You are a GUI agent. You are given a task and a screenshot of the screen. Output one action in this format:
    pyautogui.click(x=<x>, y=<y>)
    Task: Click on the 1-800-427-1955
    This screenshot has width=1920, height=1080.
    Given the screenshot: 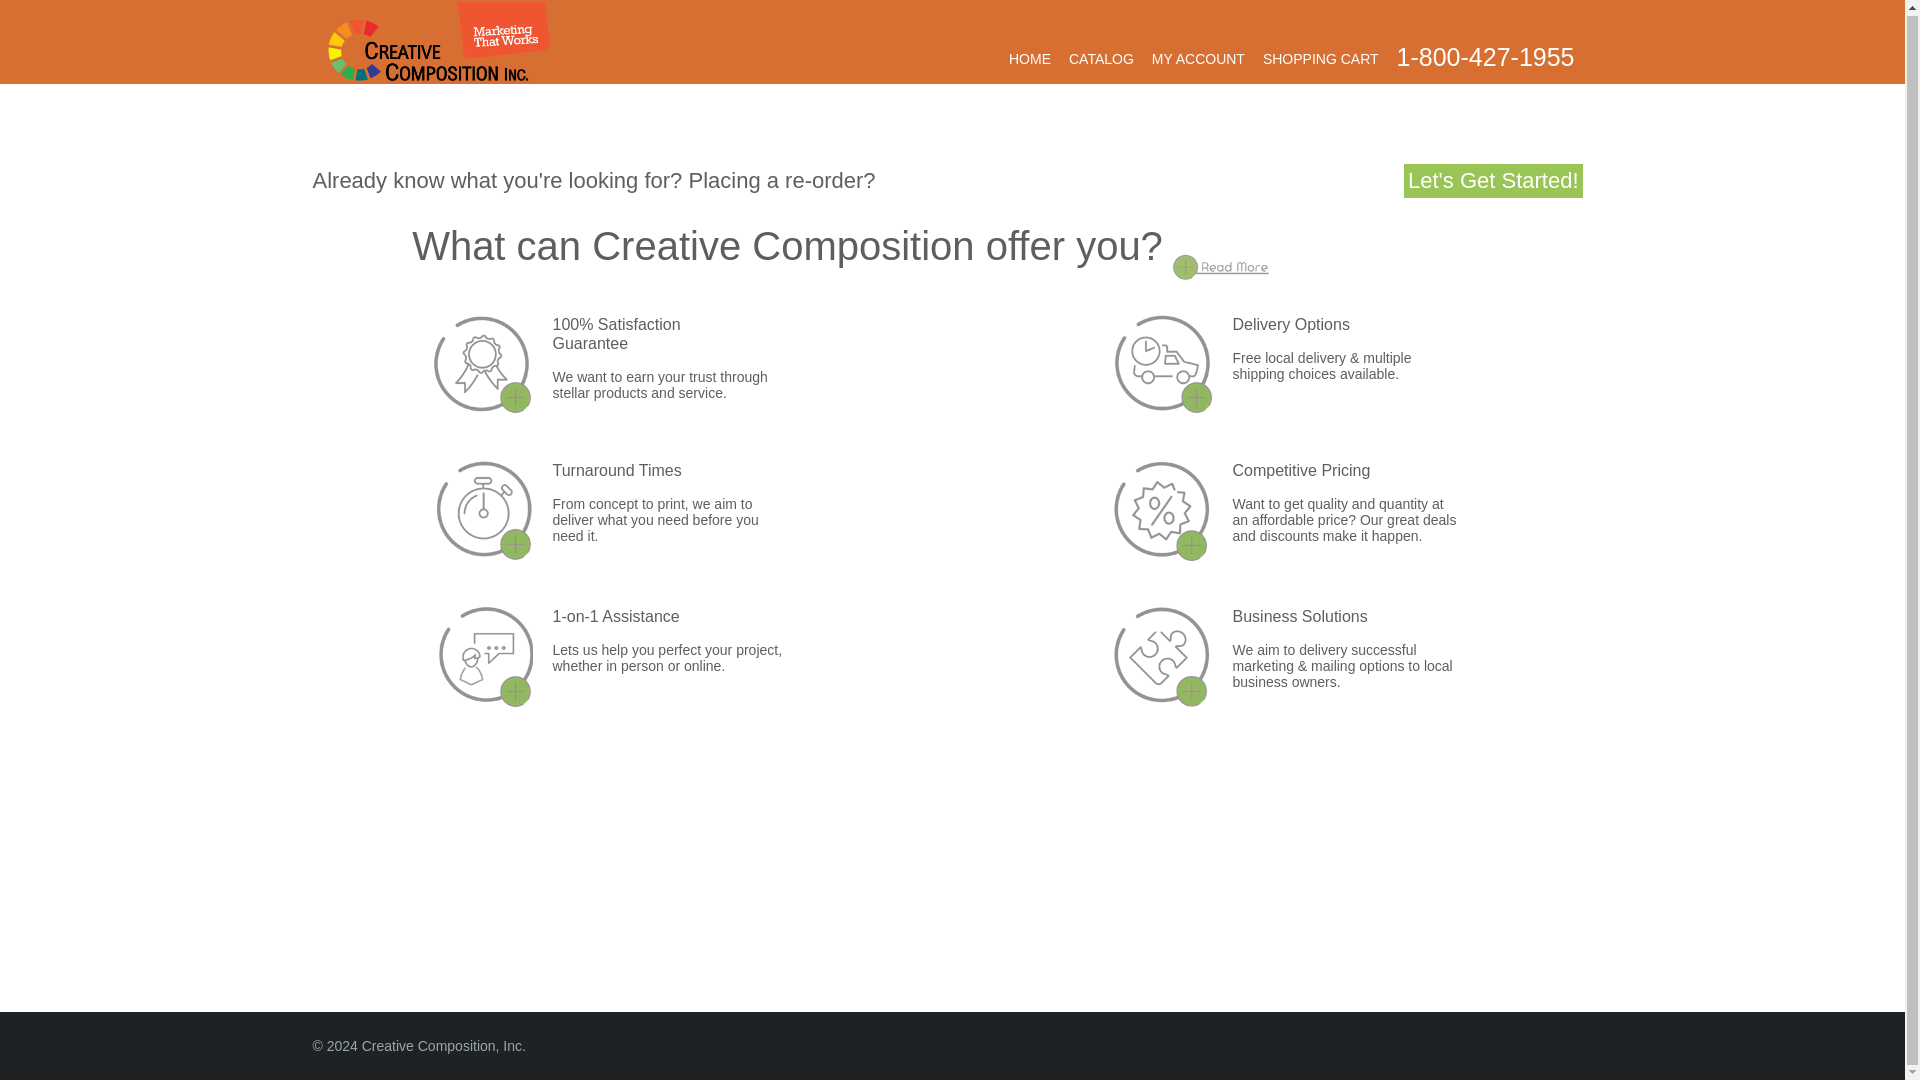 What is the action you would take?
    pyautogui.click(x=1486, y=57)
    